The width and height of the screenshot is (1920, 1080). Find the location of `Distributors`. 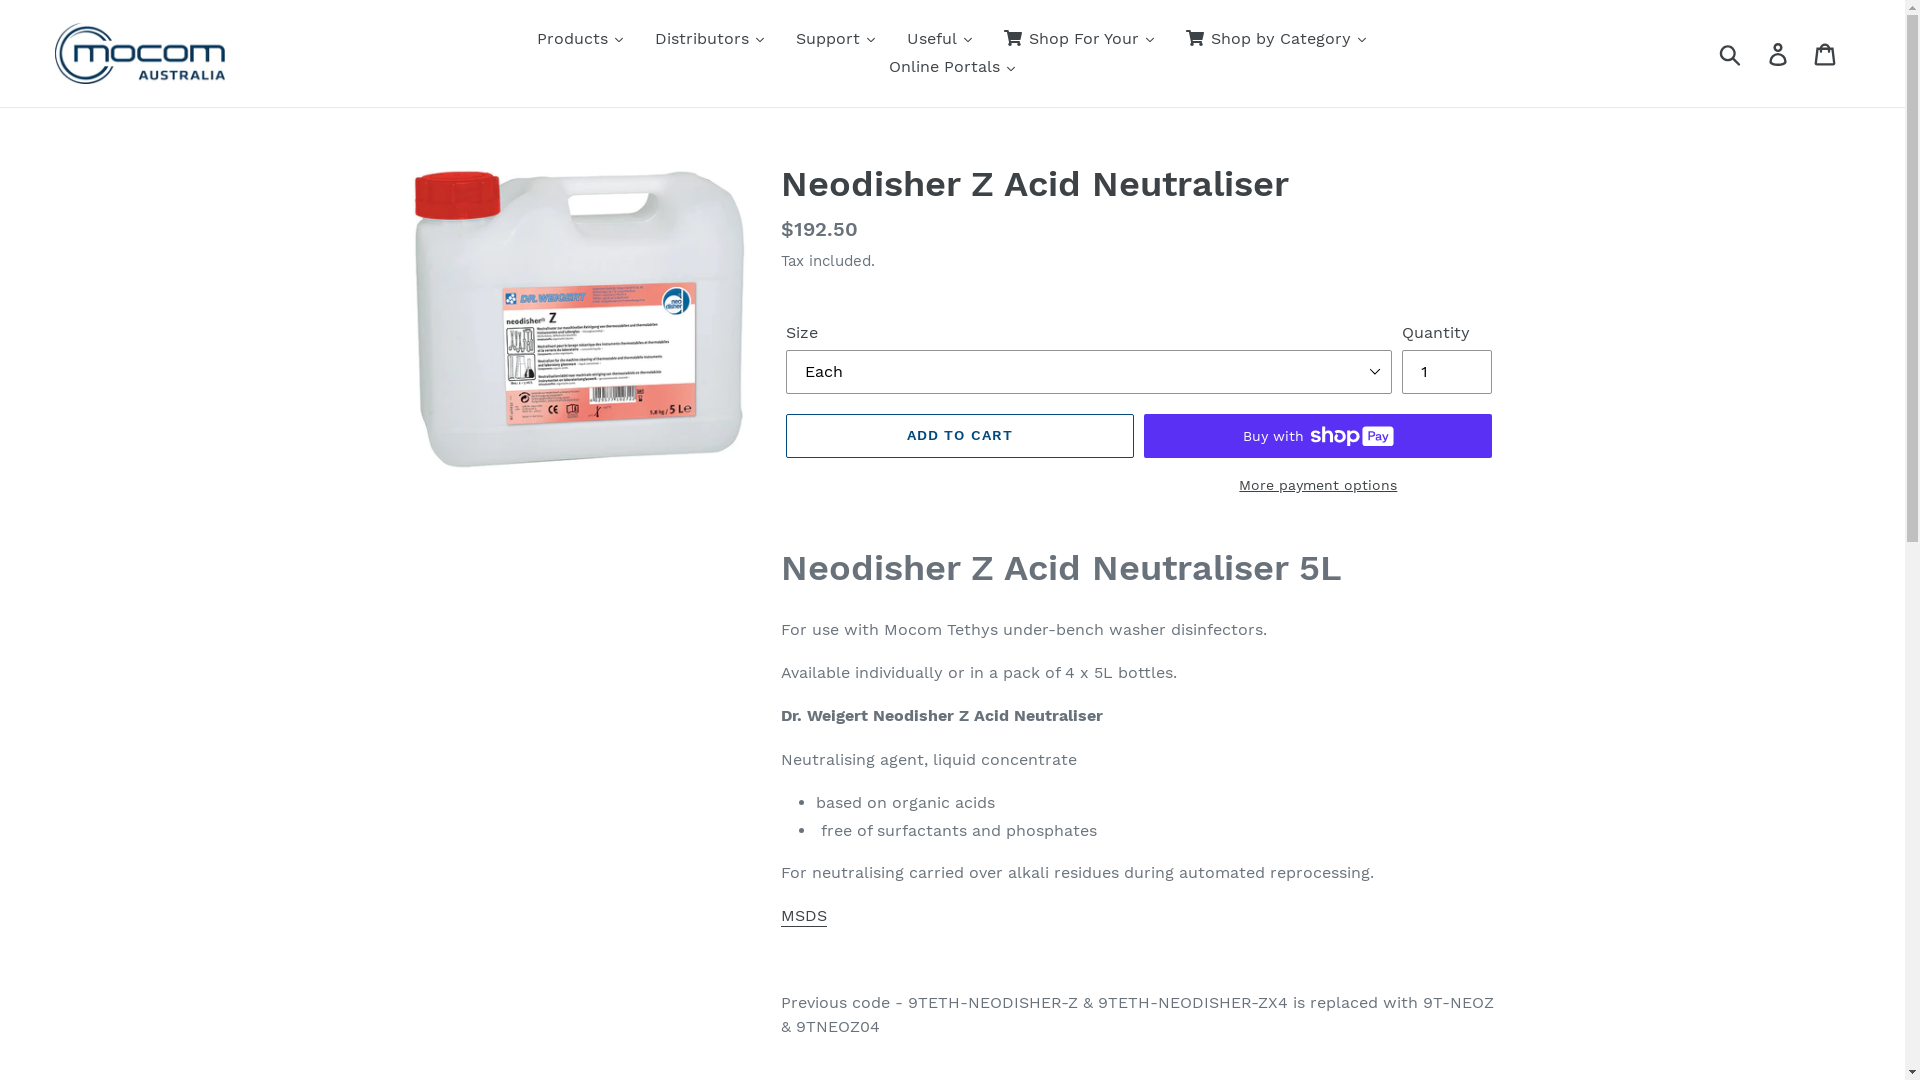

Distributors is located at coordinates (710, 39).